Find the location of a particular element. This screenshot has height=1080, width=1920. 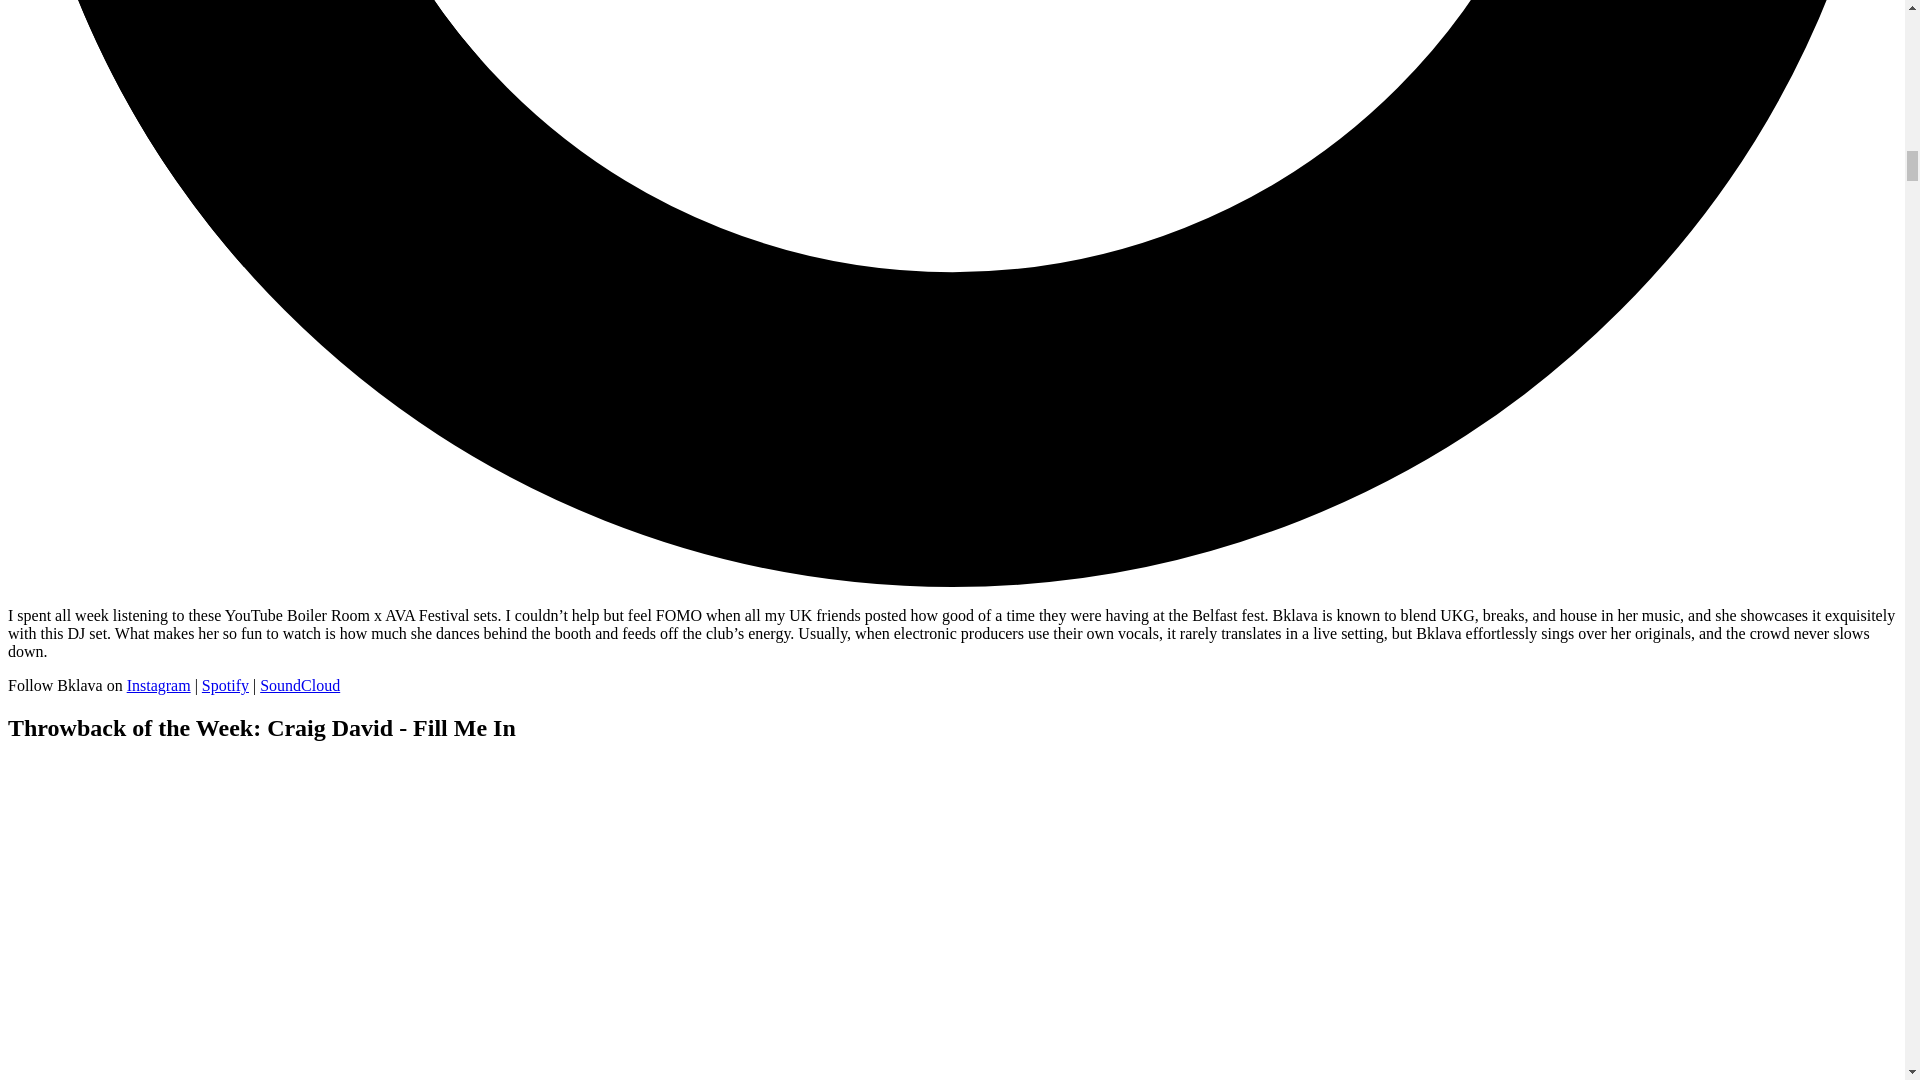

Instagram is located at coordinates (158, 686).